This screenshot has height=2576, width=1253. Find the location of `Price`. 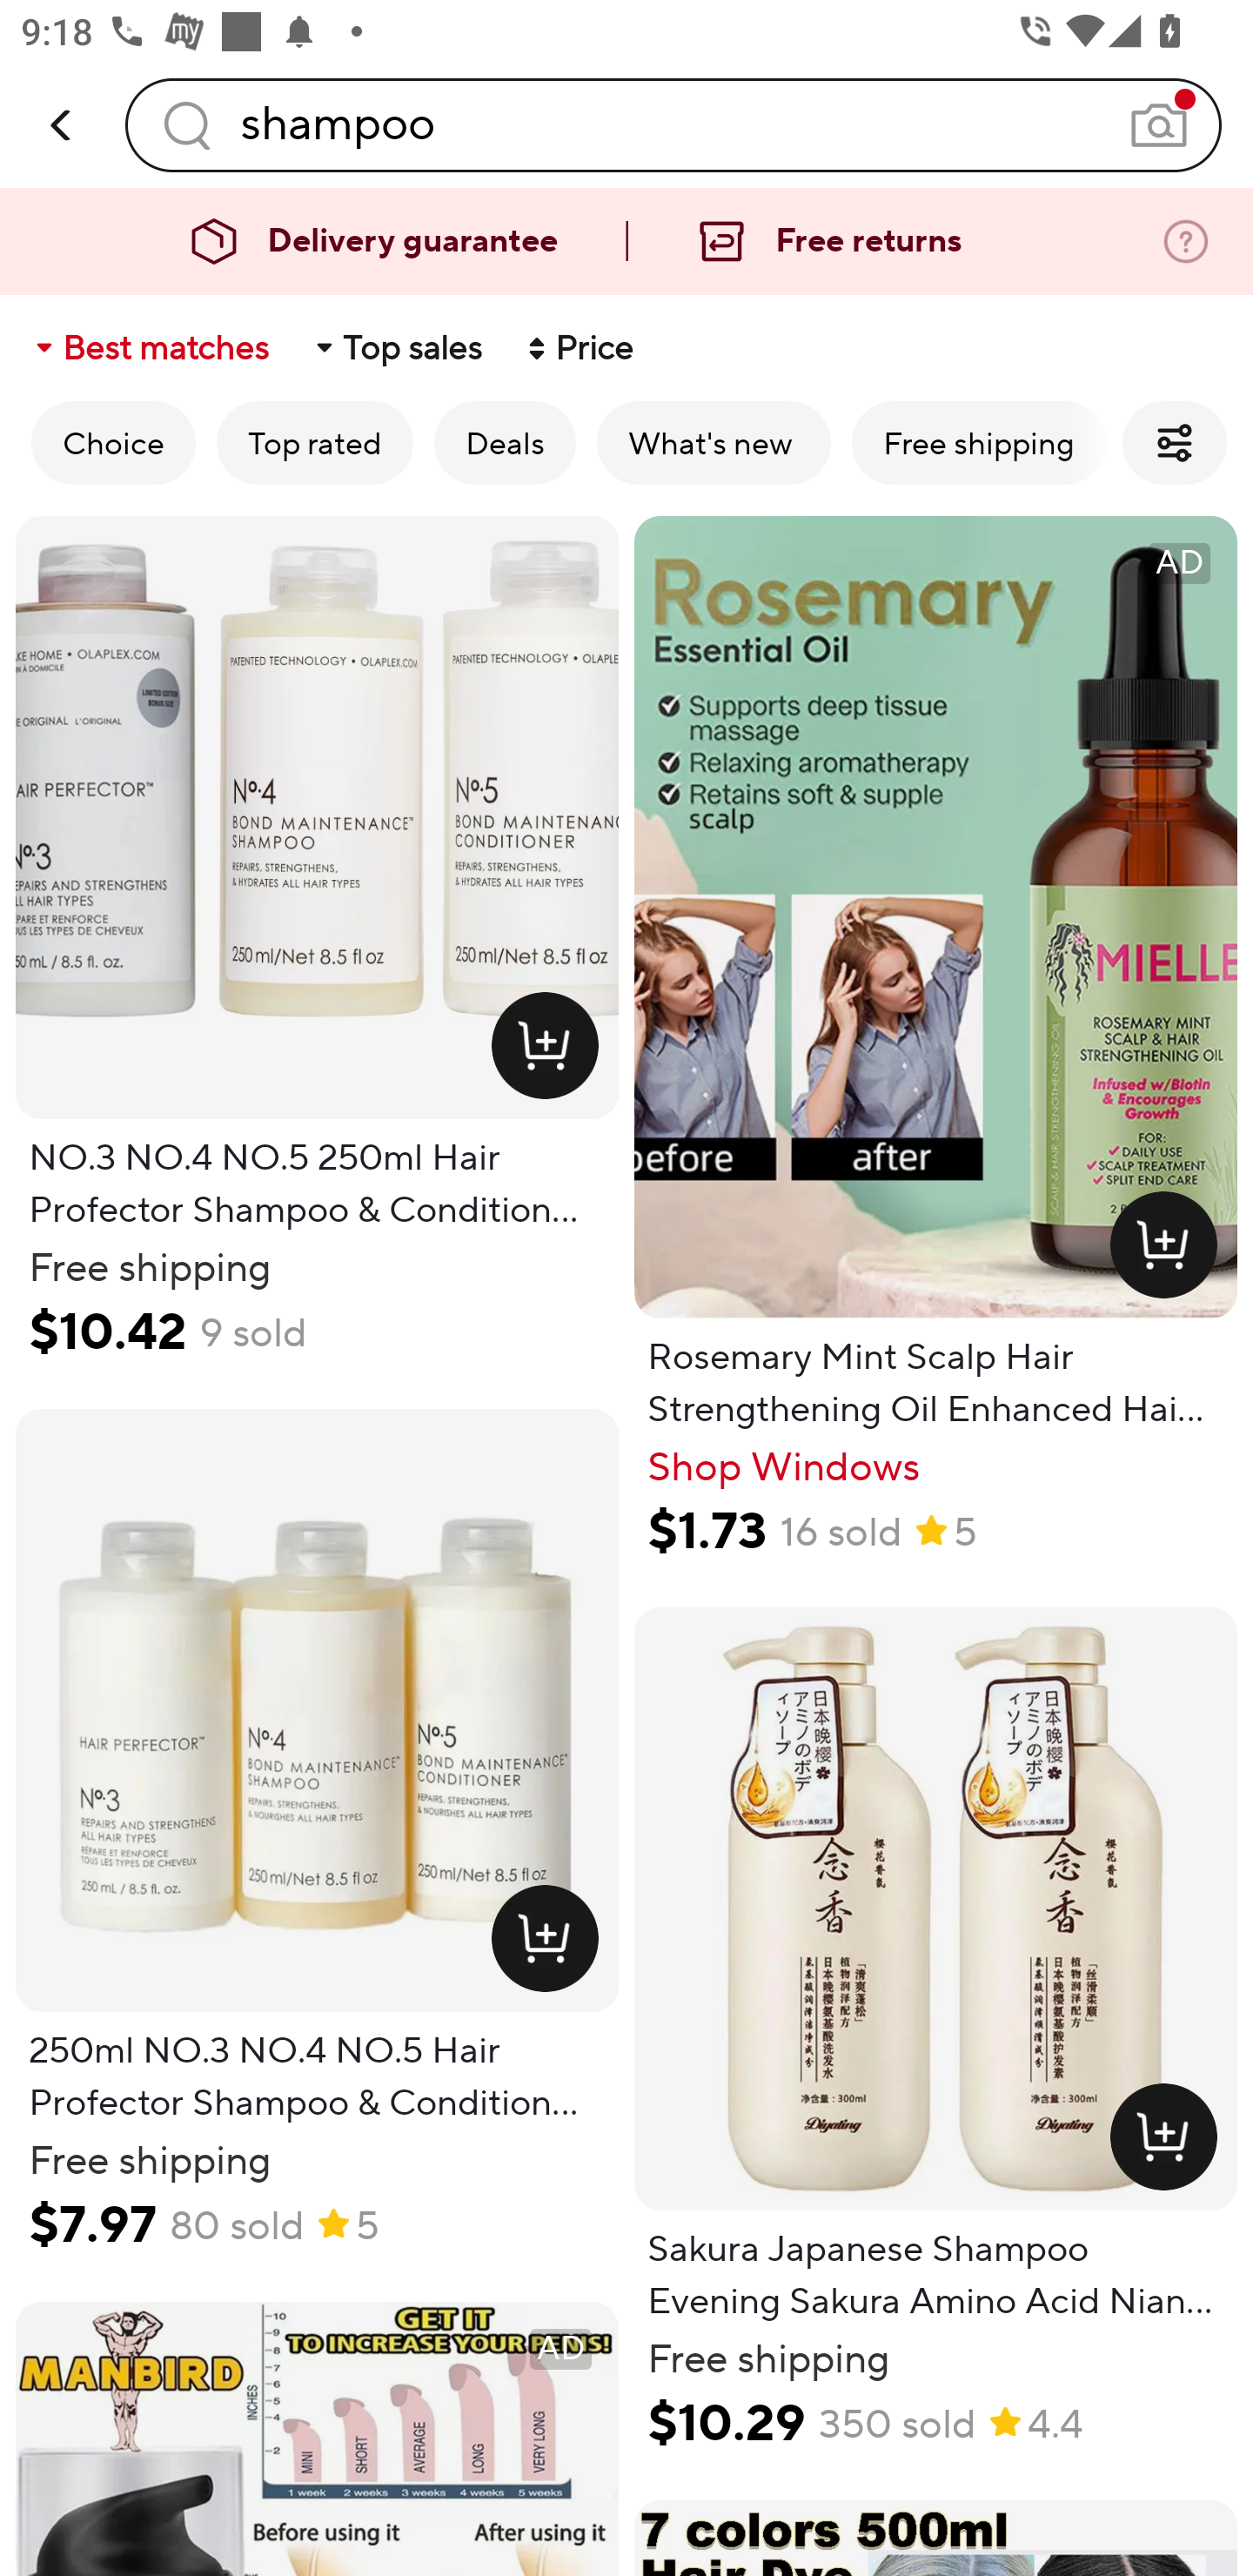

Price is located at coordinates (578, 348).